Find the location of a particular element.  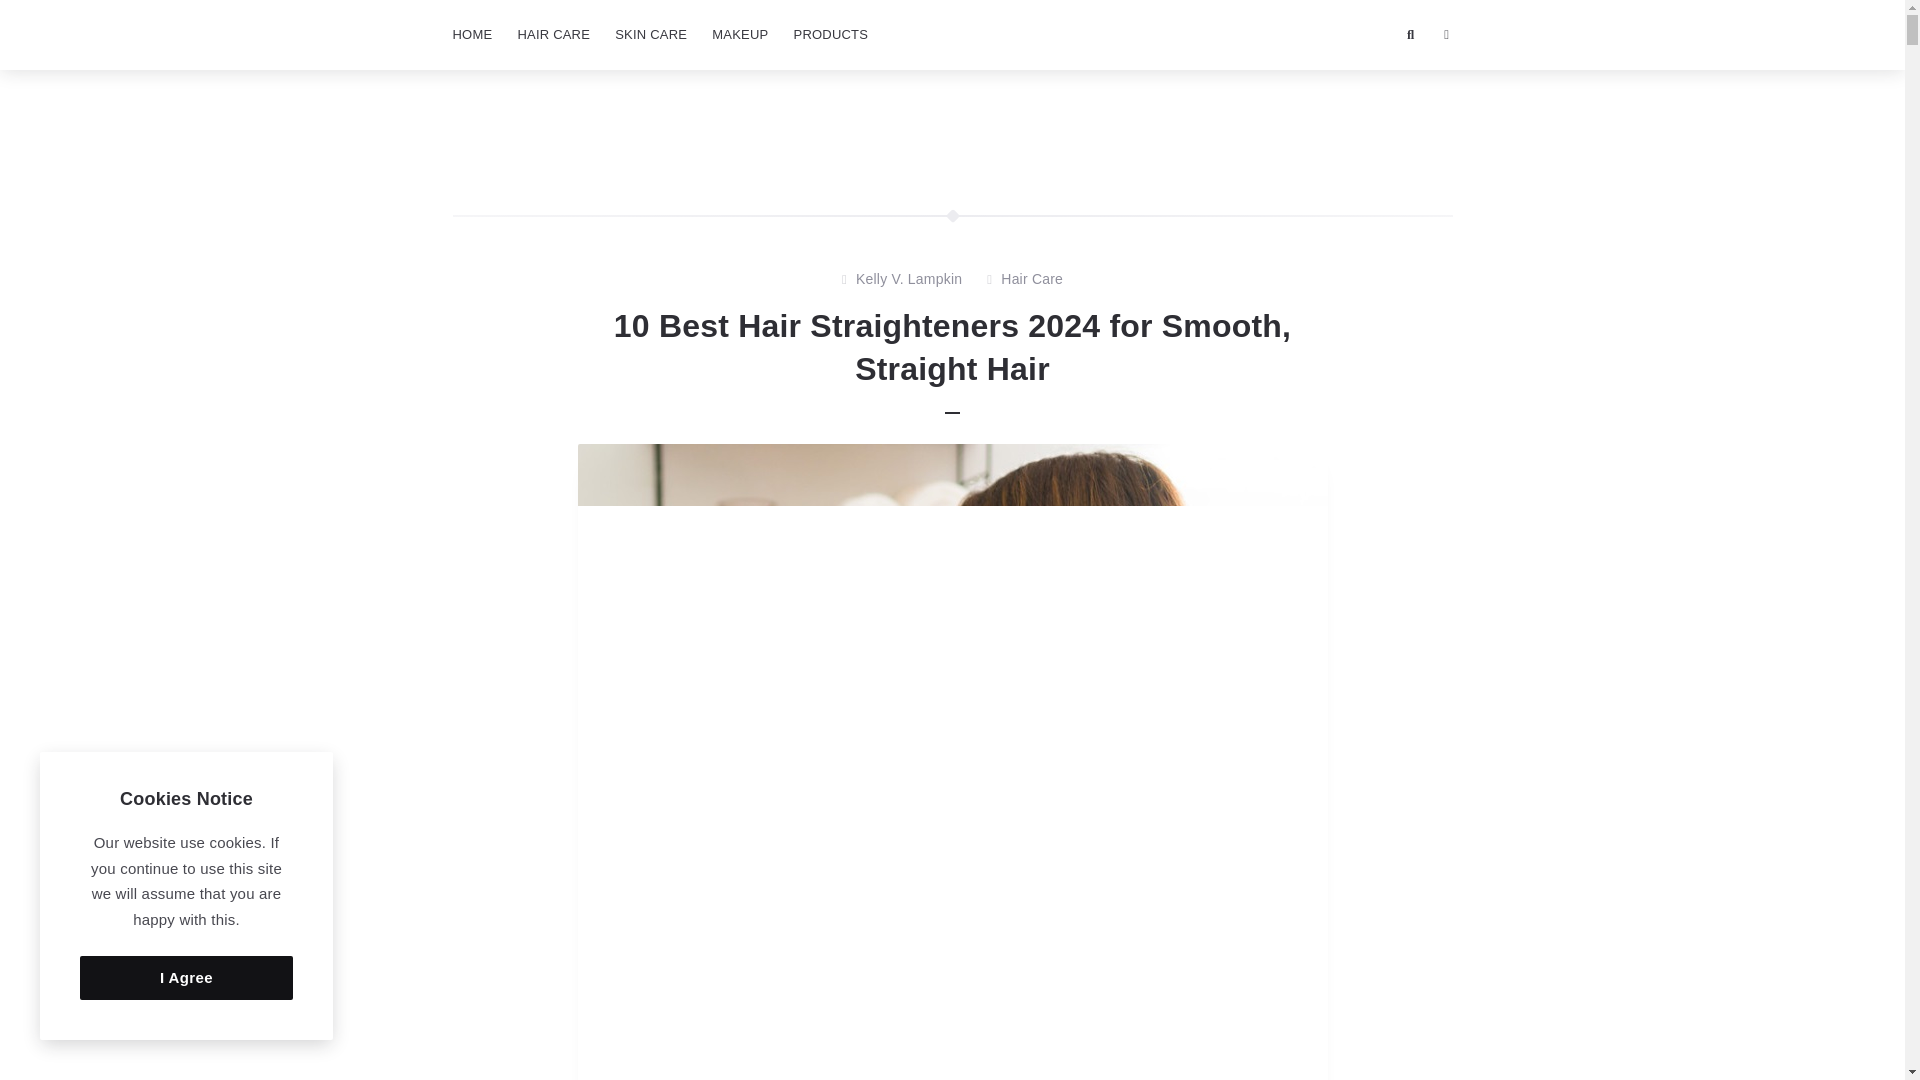

PRODUCTS is located at coordinates (831, 35).